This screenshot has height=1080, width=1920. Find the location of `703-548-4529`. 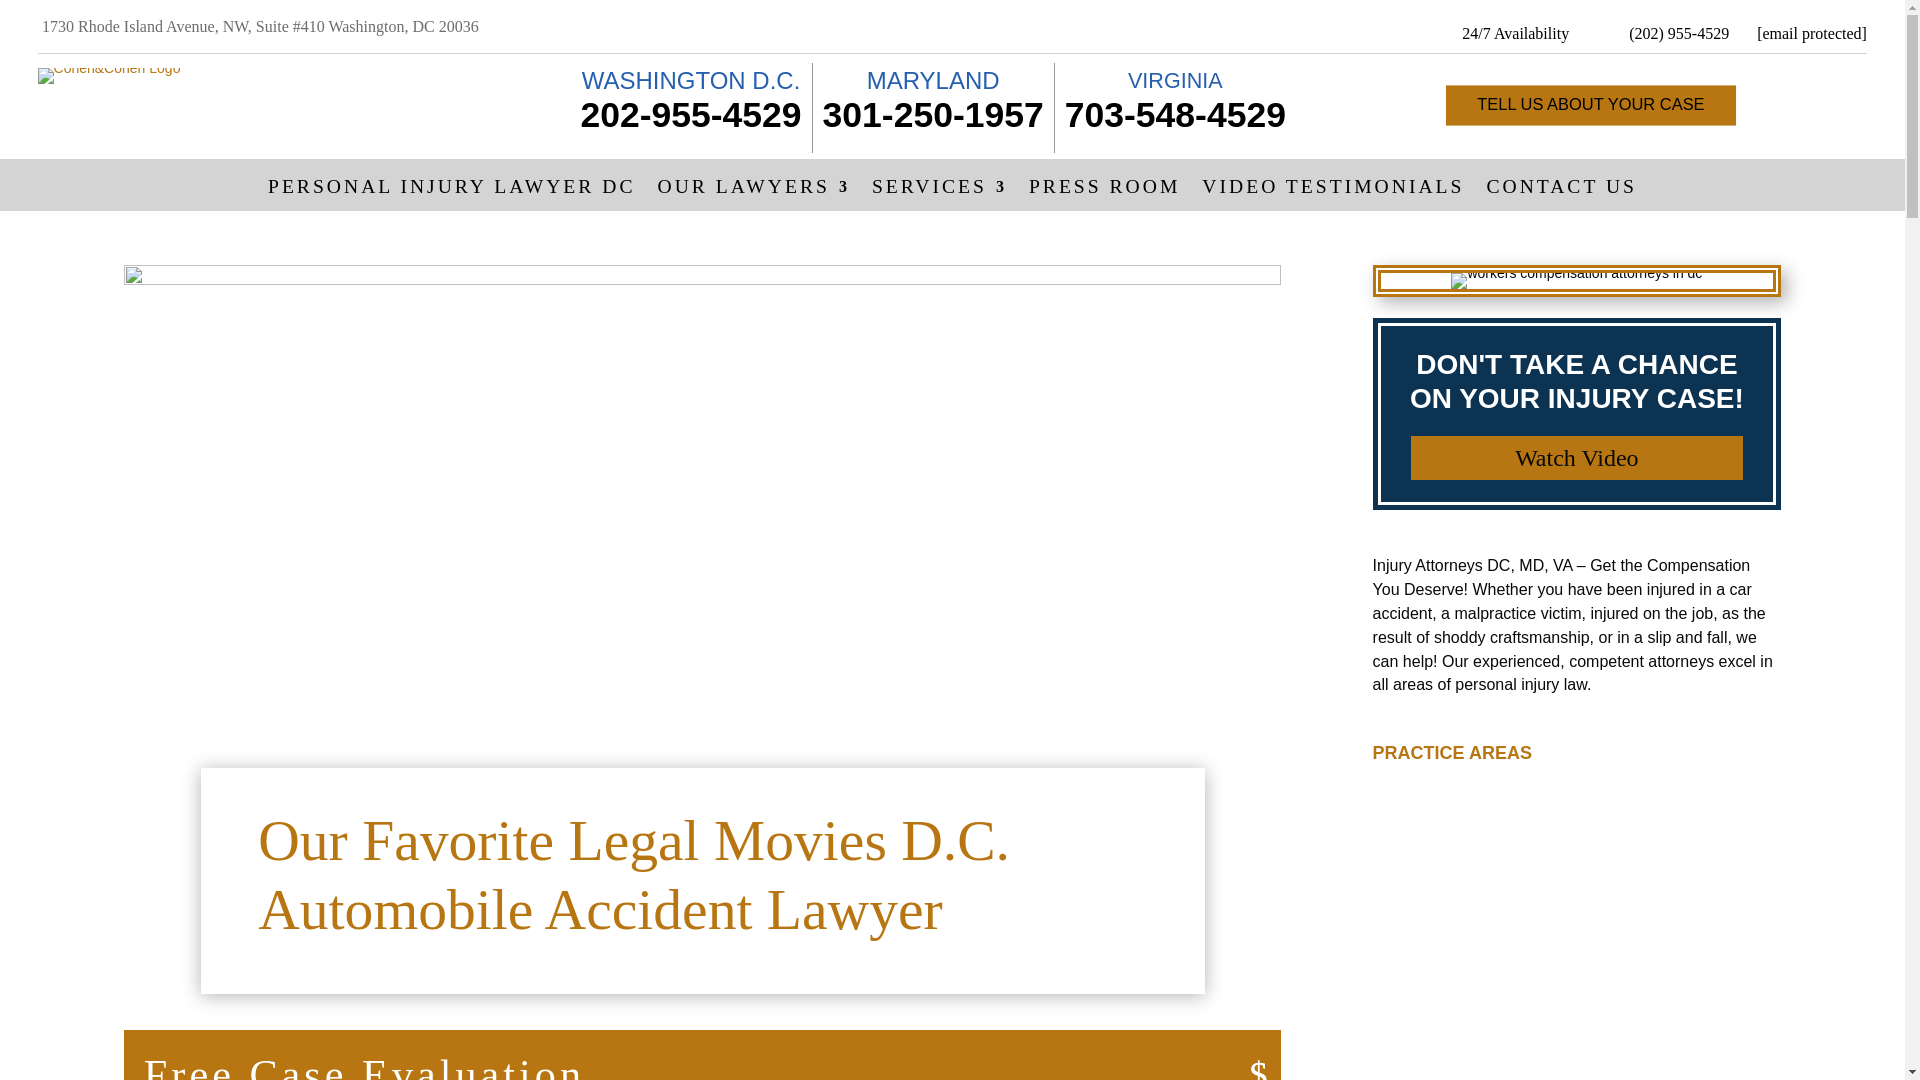

703-548-4529 is located at coordinates (1176, 115).